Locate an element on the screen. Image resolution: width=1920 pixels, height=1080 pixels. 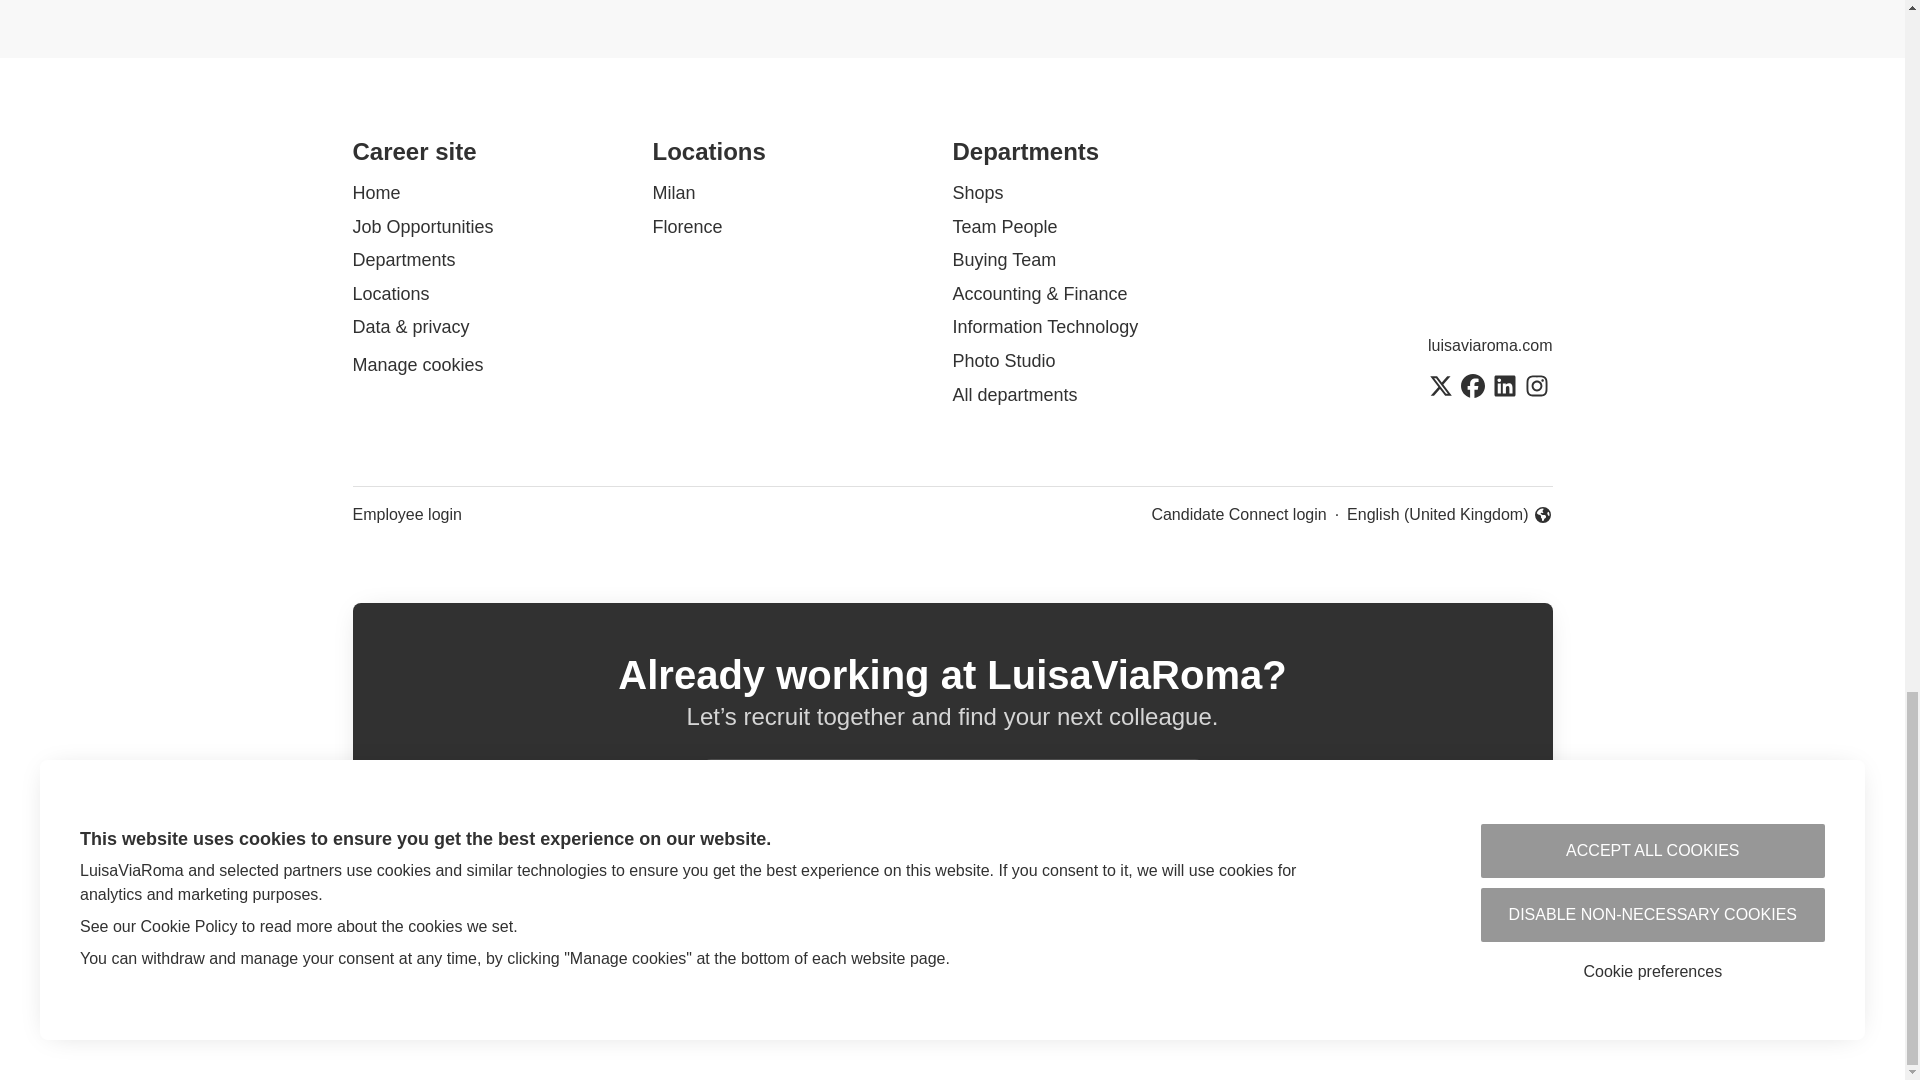
Milan is located at coordinates (674, 193).